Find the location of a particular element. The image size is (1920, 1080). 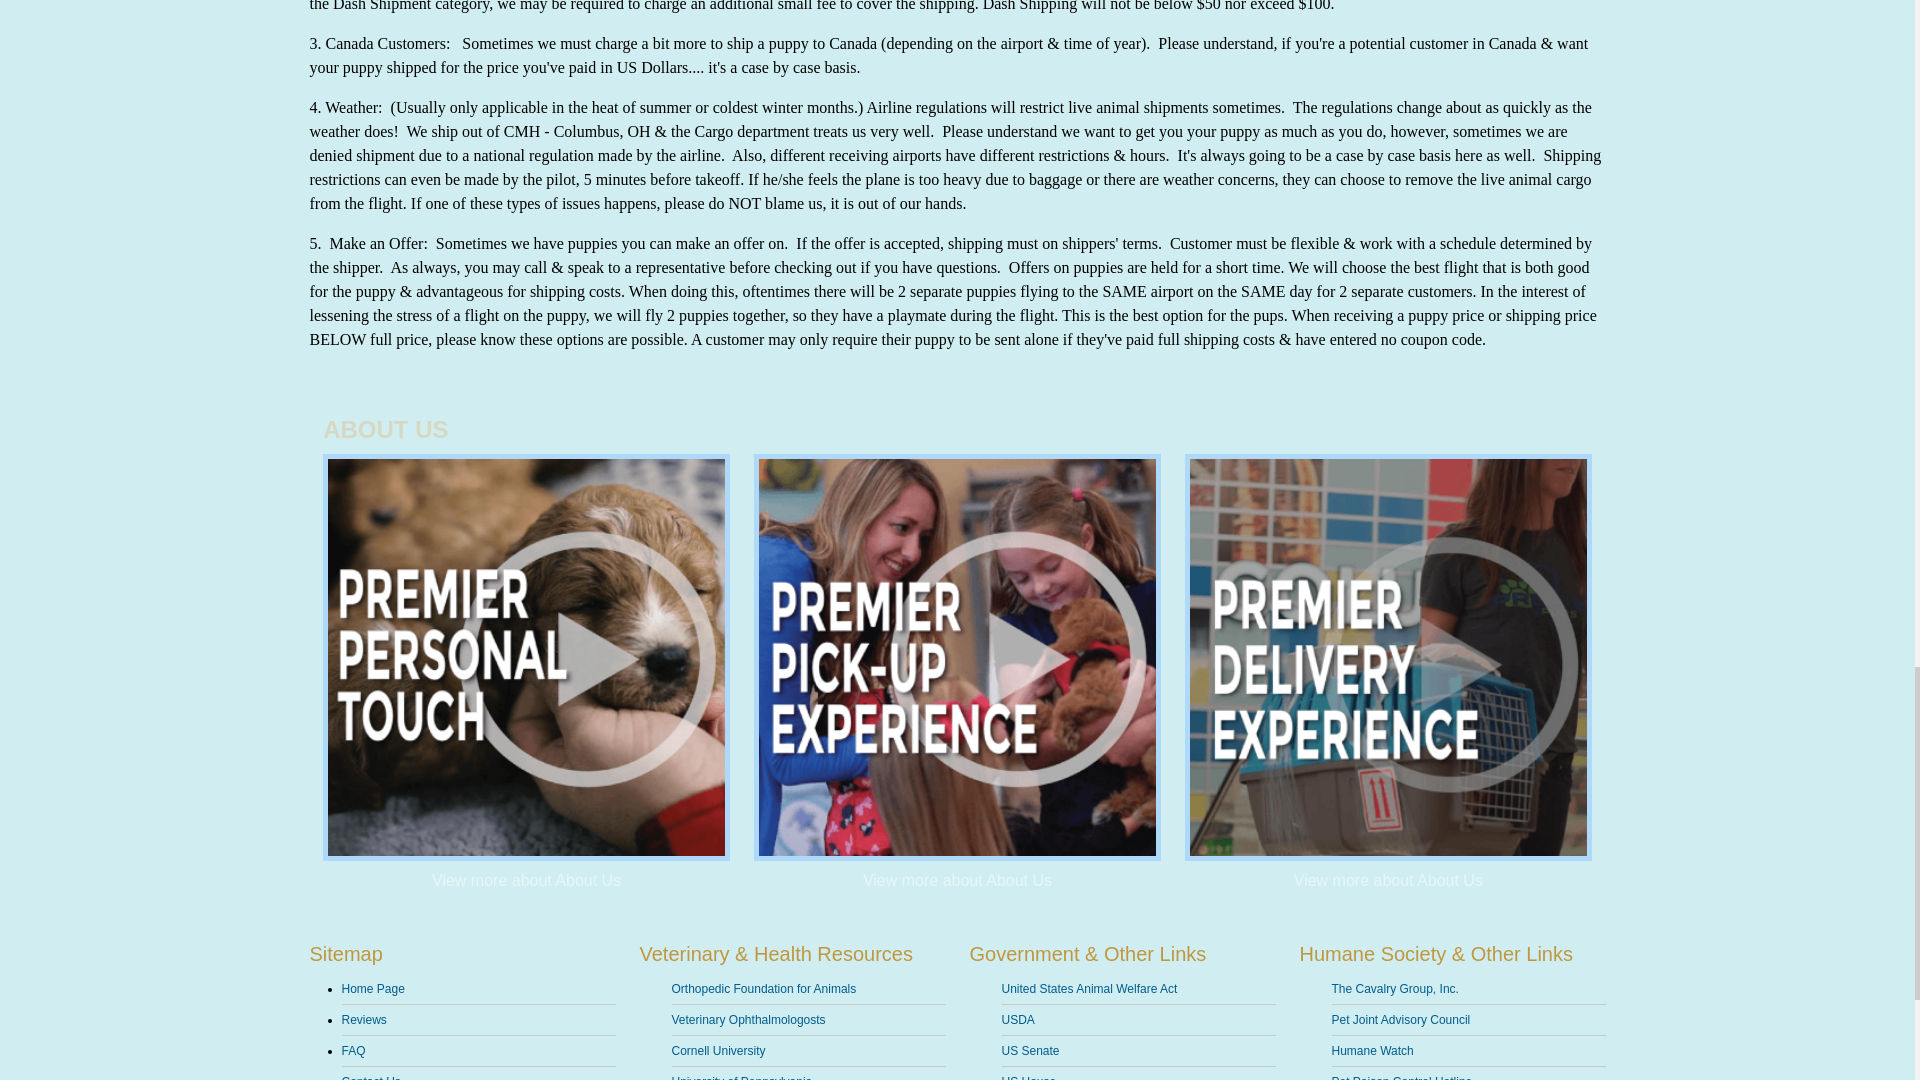

View more about About Us is located at coordinates (1388, 880).